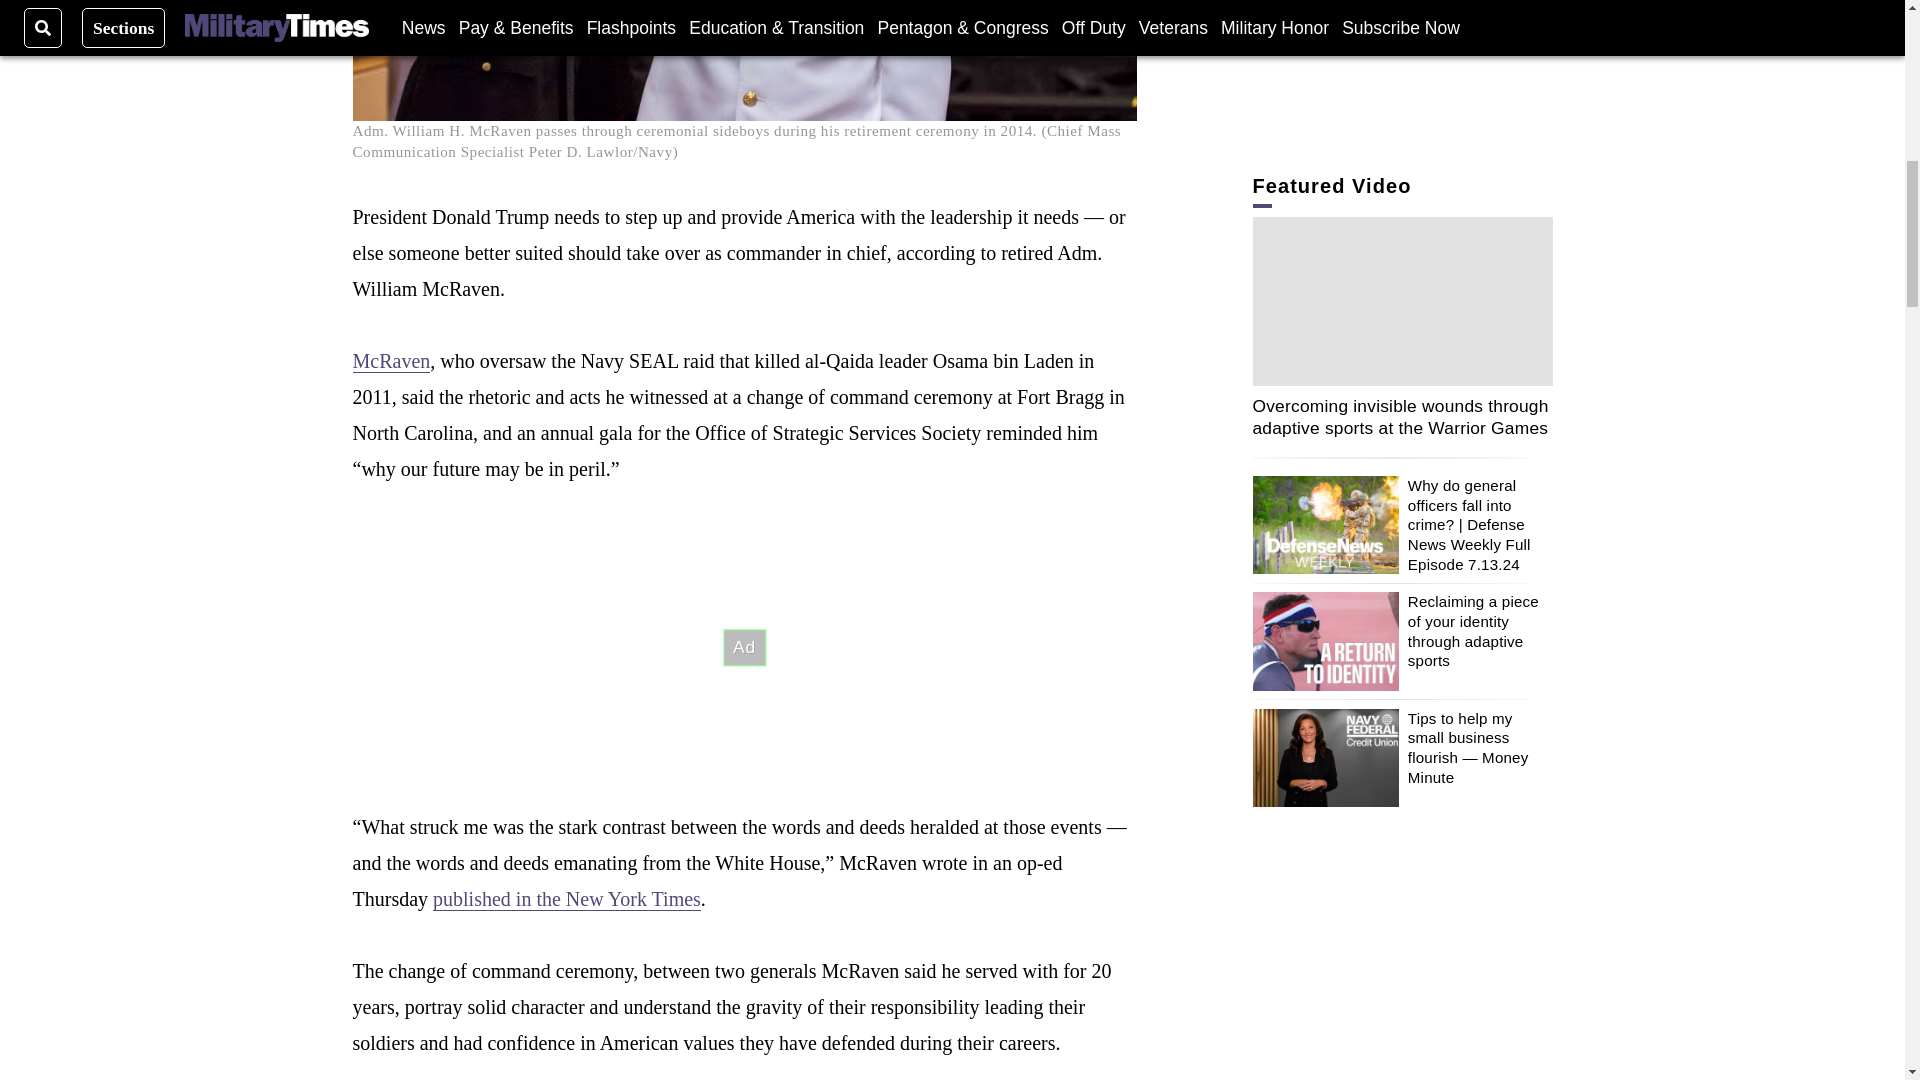 This screenshot has height=1080, width=1920. I want to click on 3rd party ad content, so click(744, 648).